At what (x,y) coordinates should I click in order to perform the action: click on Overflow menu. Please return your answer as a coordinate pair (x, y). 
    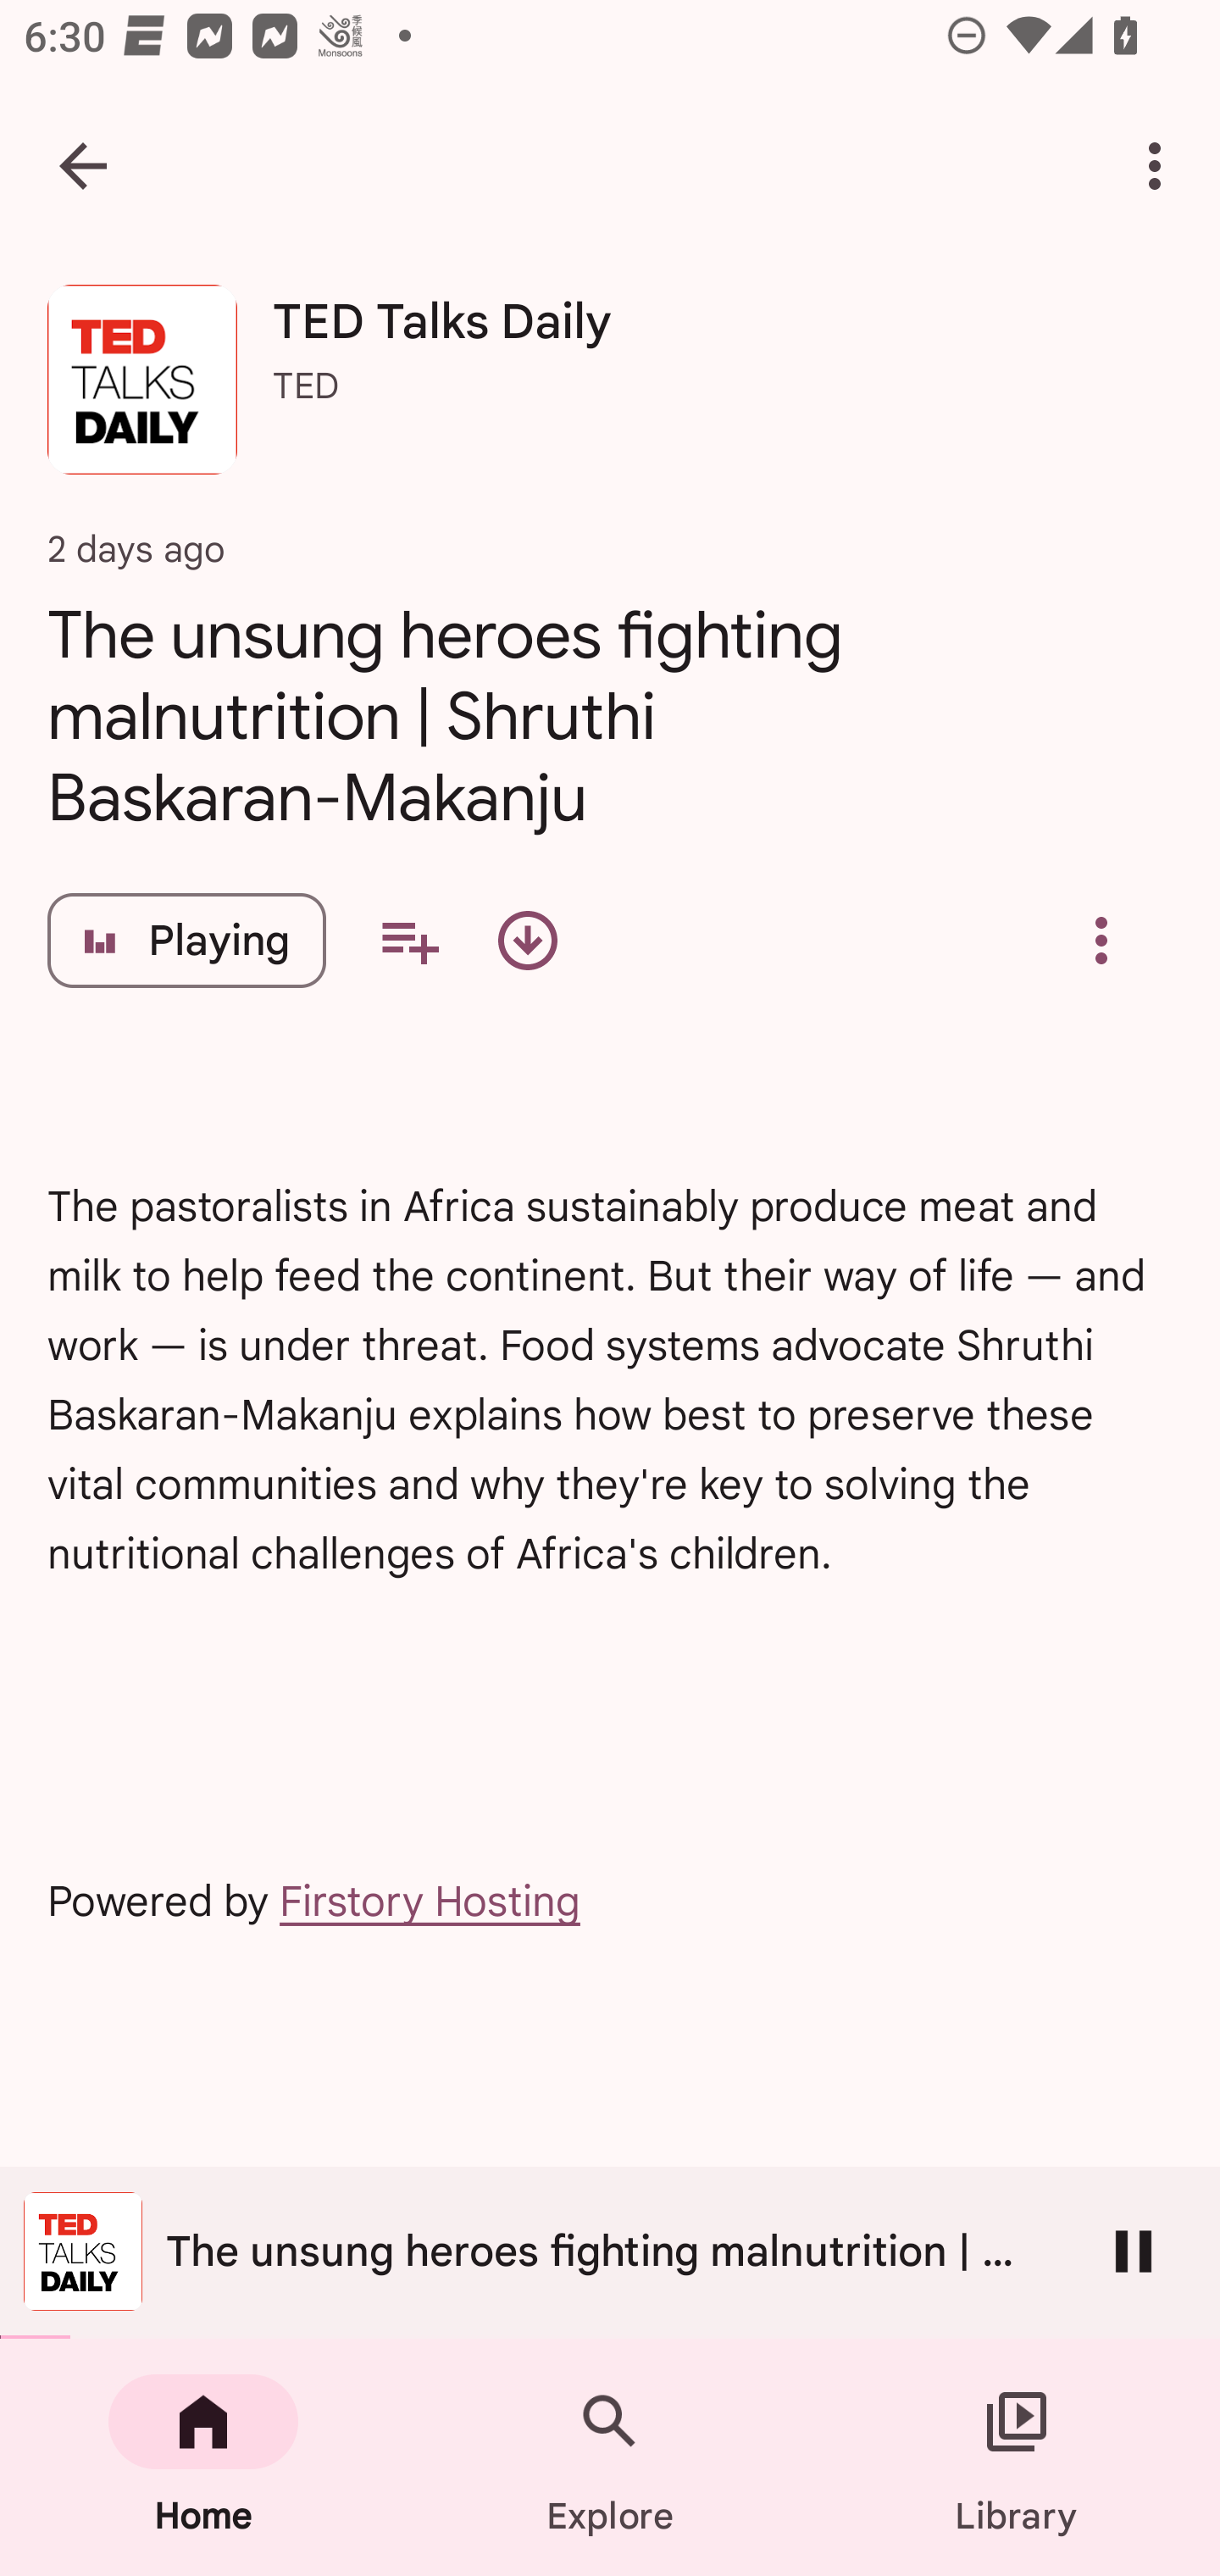
    Looking at the image, I should click on (1101, 941).